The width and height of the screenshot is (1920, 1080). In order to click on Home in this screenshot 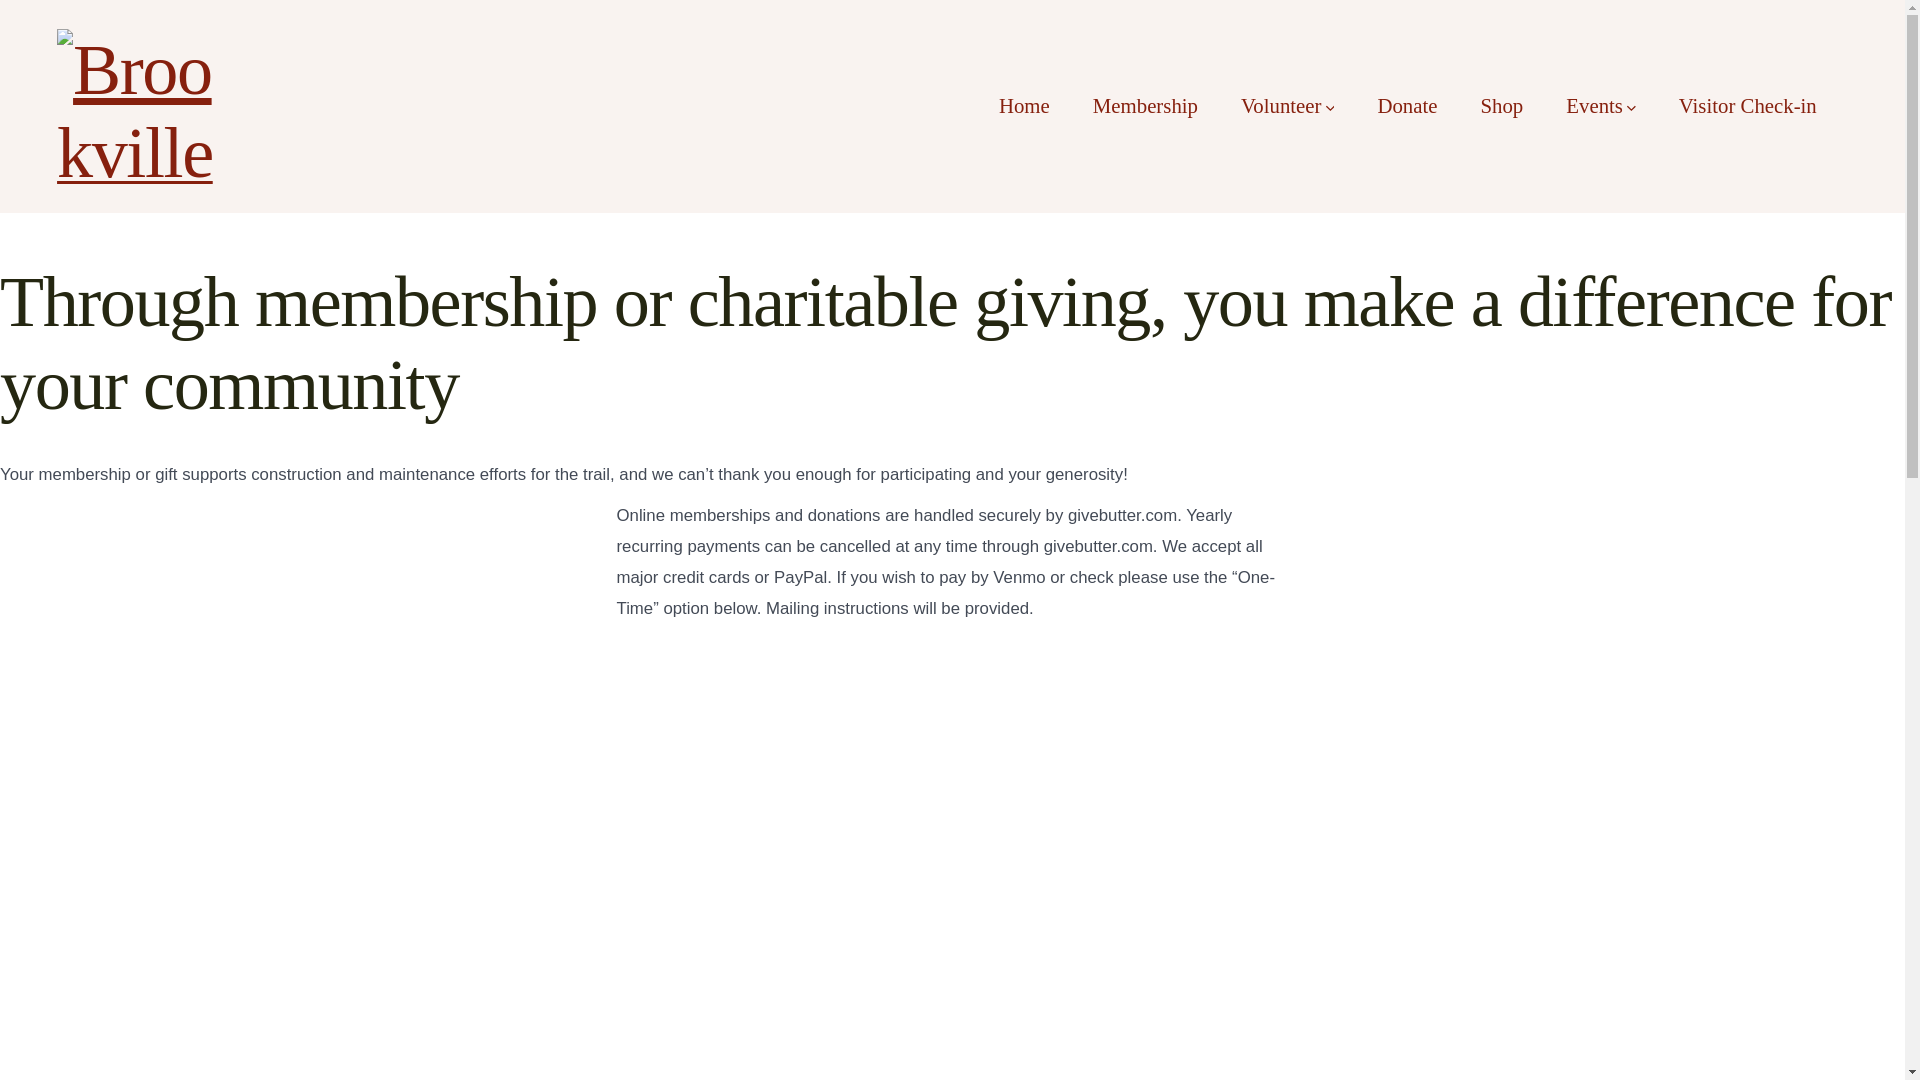, I will do `click(1024, 106)`.